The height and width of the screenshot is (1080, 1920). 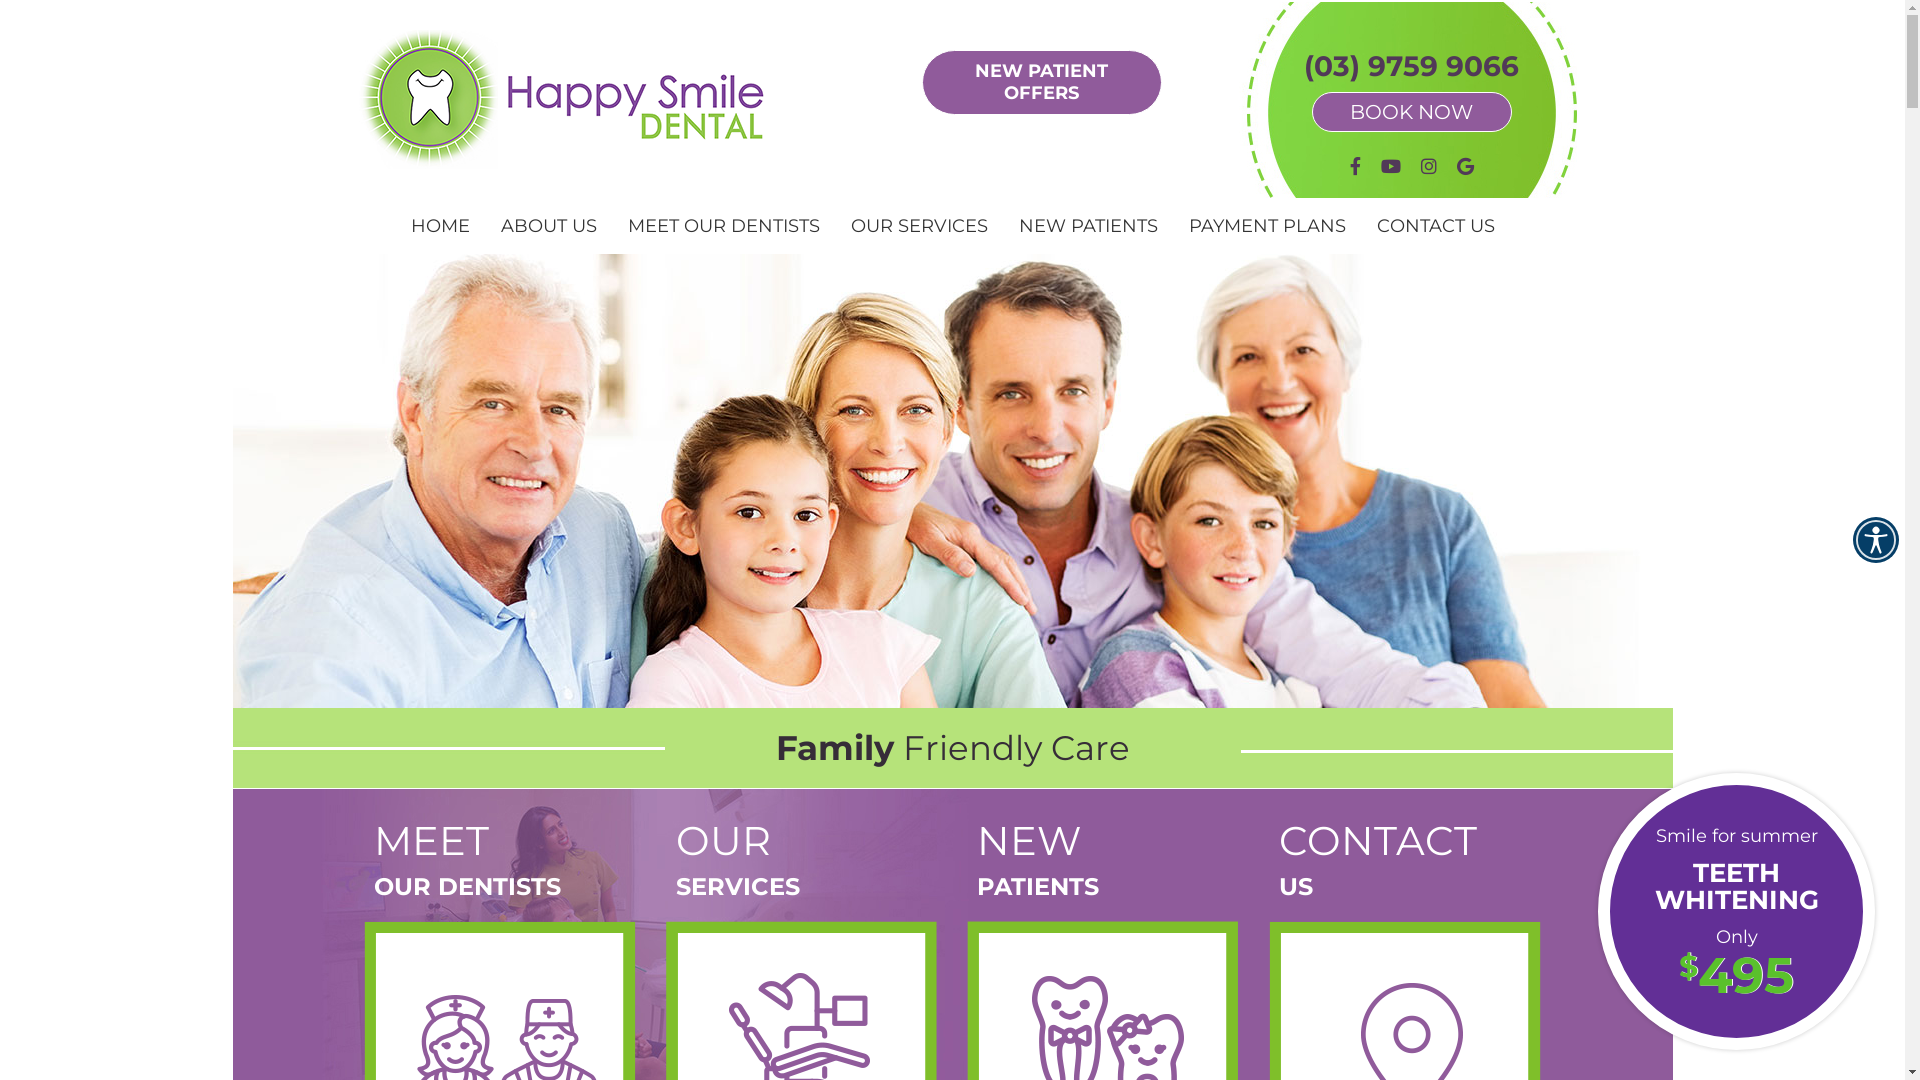 I want to click on NEW PATIENT OFFERS, so click(x=1042, y=82).